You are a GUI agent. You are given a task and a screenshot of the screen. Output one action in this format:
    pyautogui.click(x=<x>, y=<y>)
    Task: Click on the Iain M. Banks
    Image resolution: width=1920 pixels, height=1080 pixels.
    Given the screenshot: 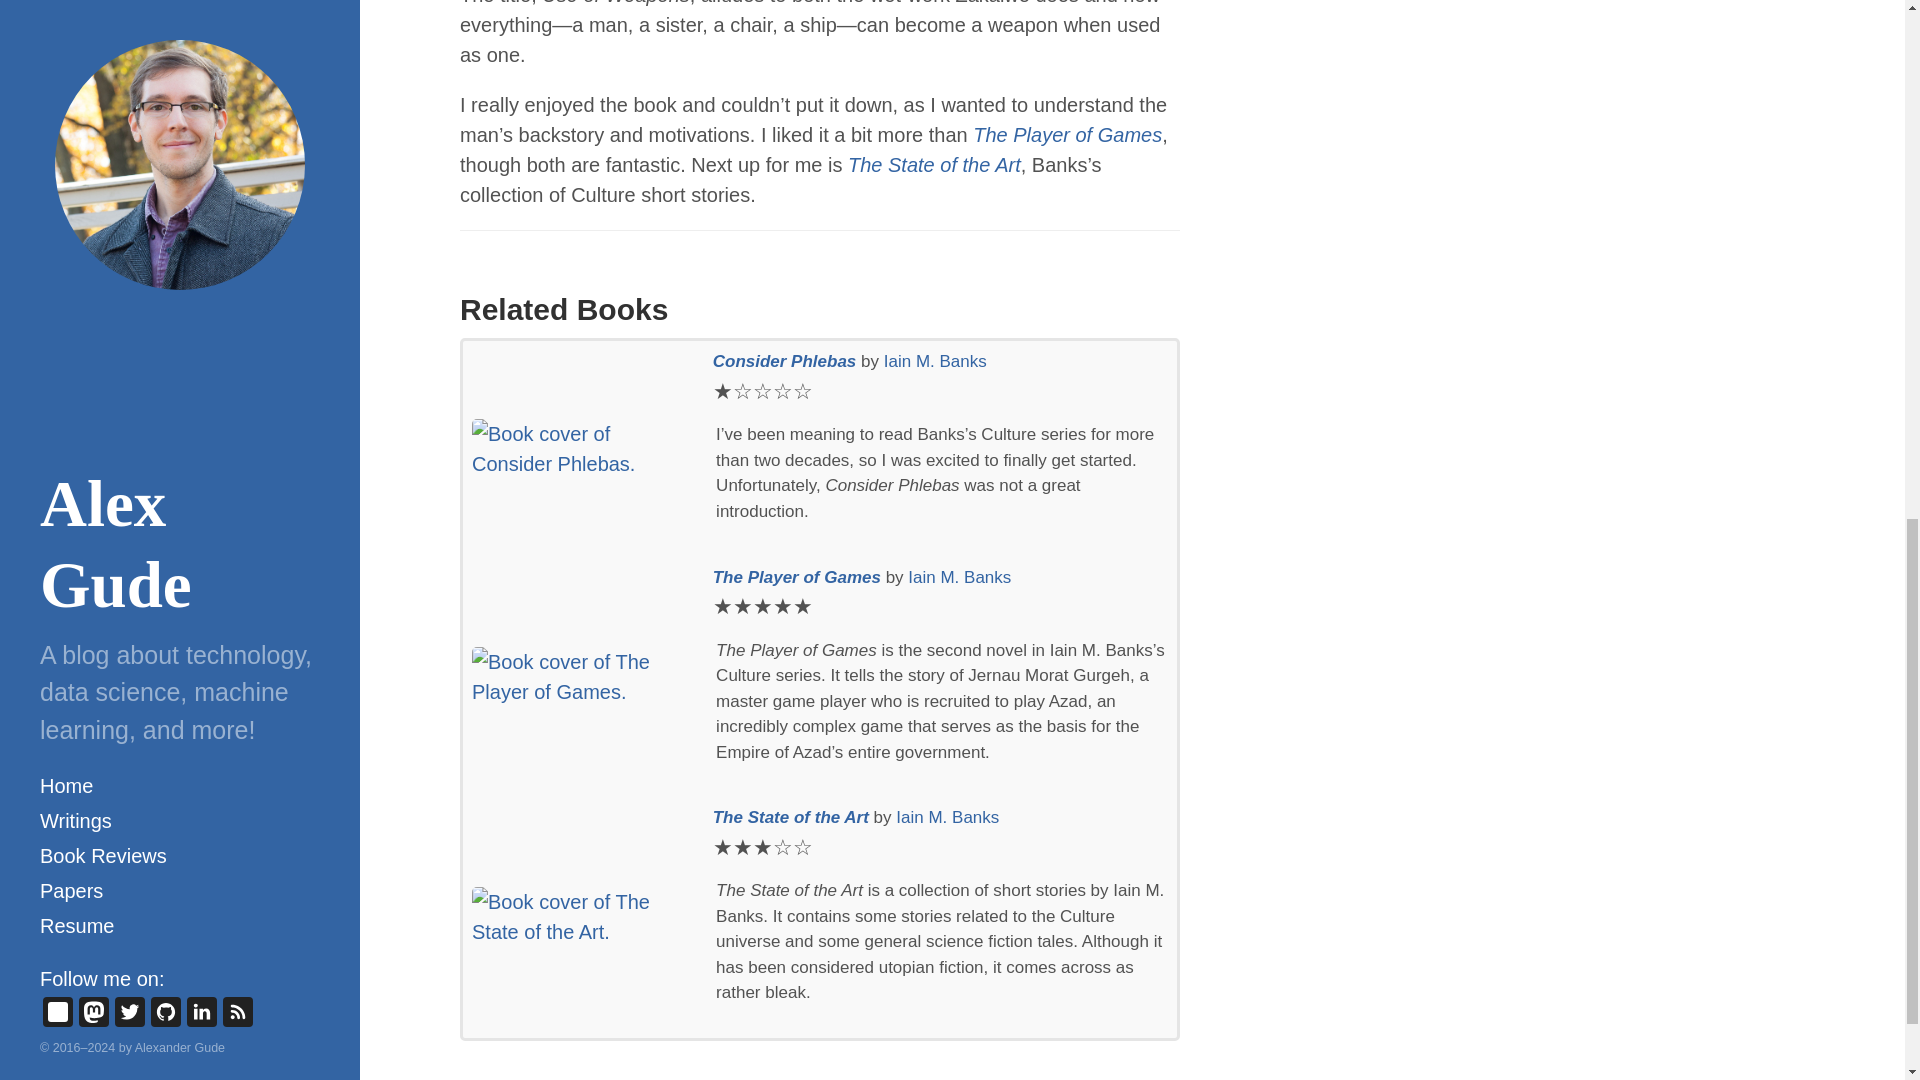 What is the action you would take?
    pyautogui.click(x=934, y=362)
    